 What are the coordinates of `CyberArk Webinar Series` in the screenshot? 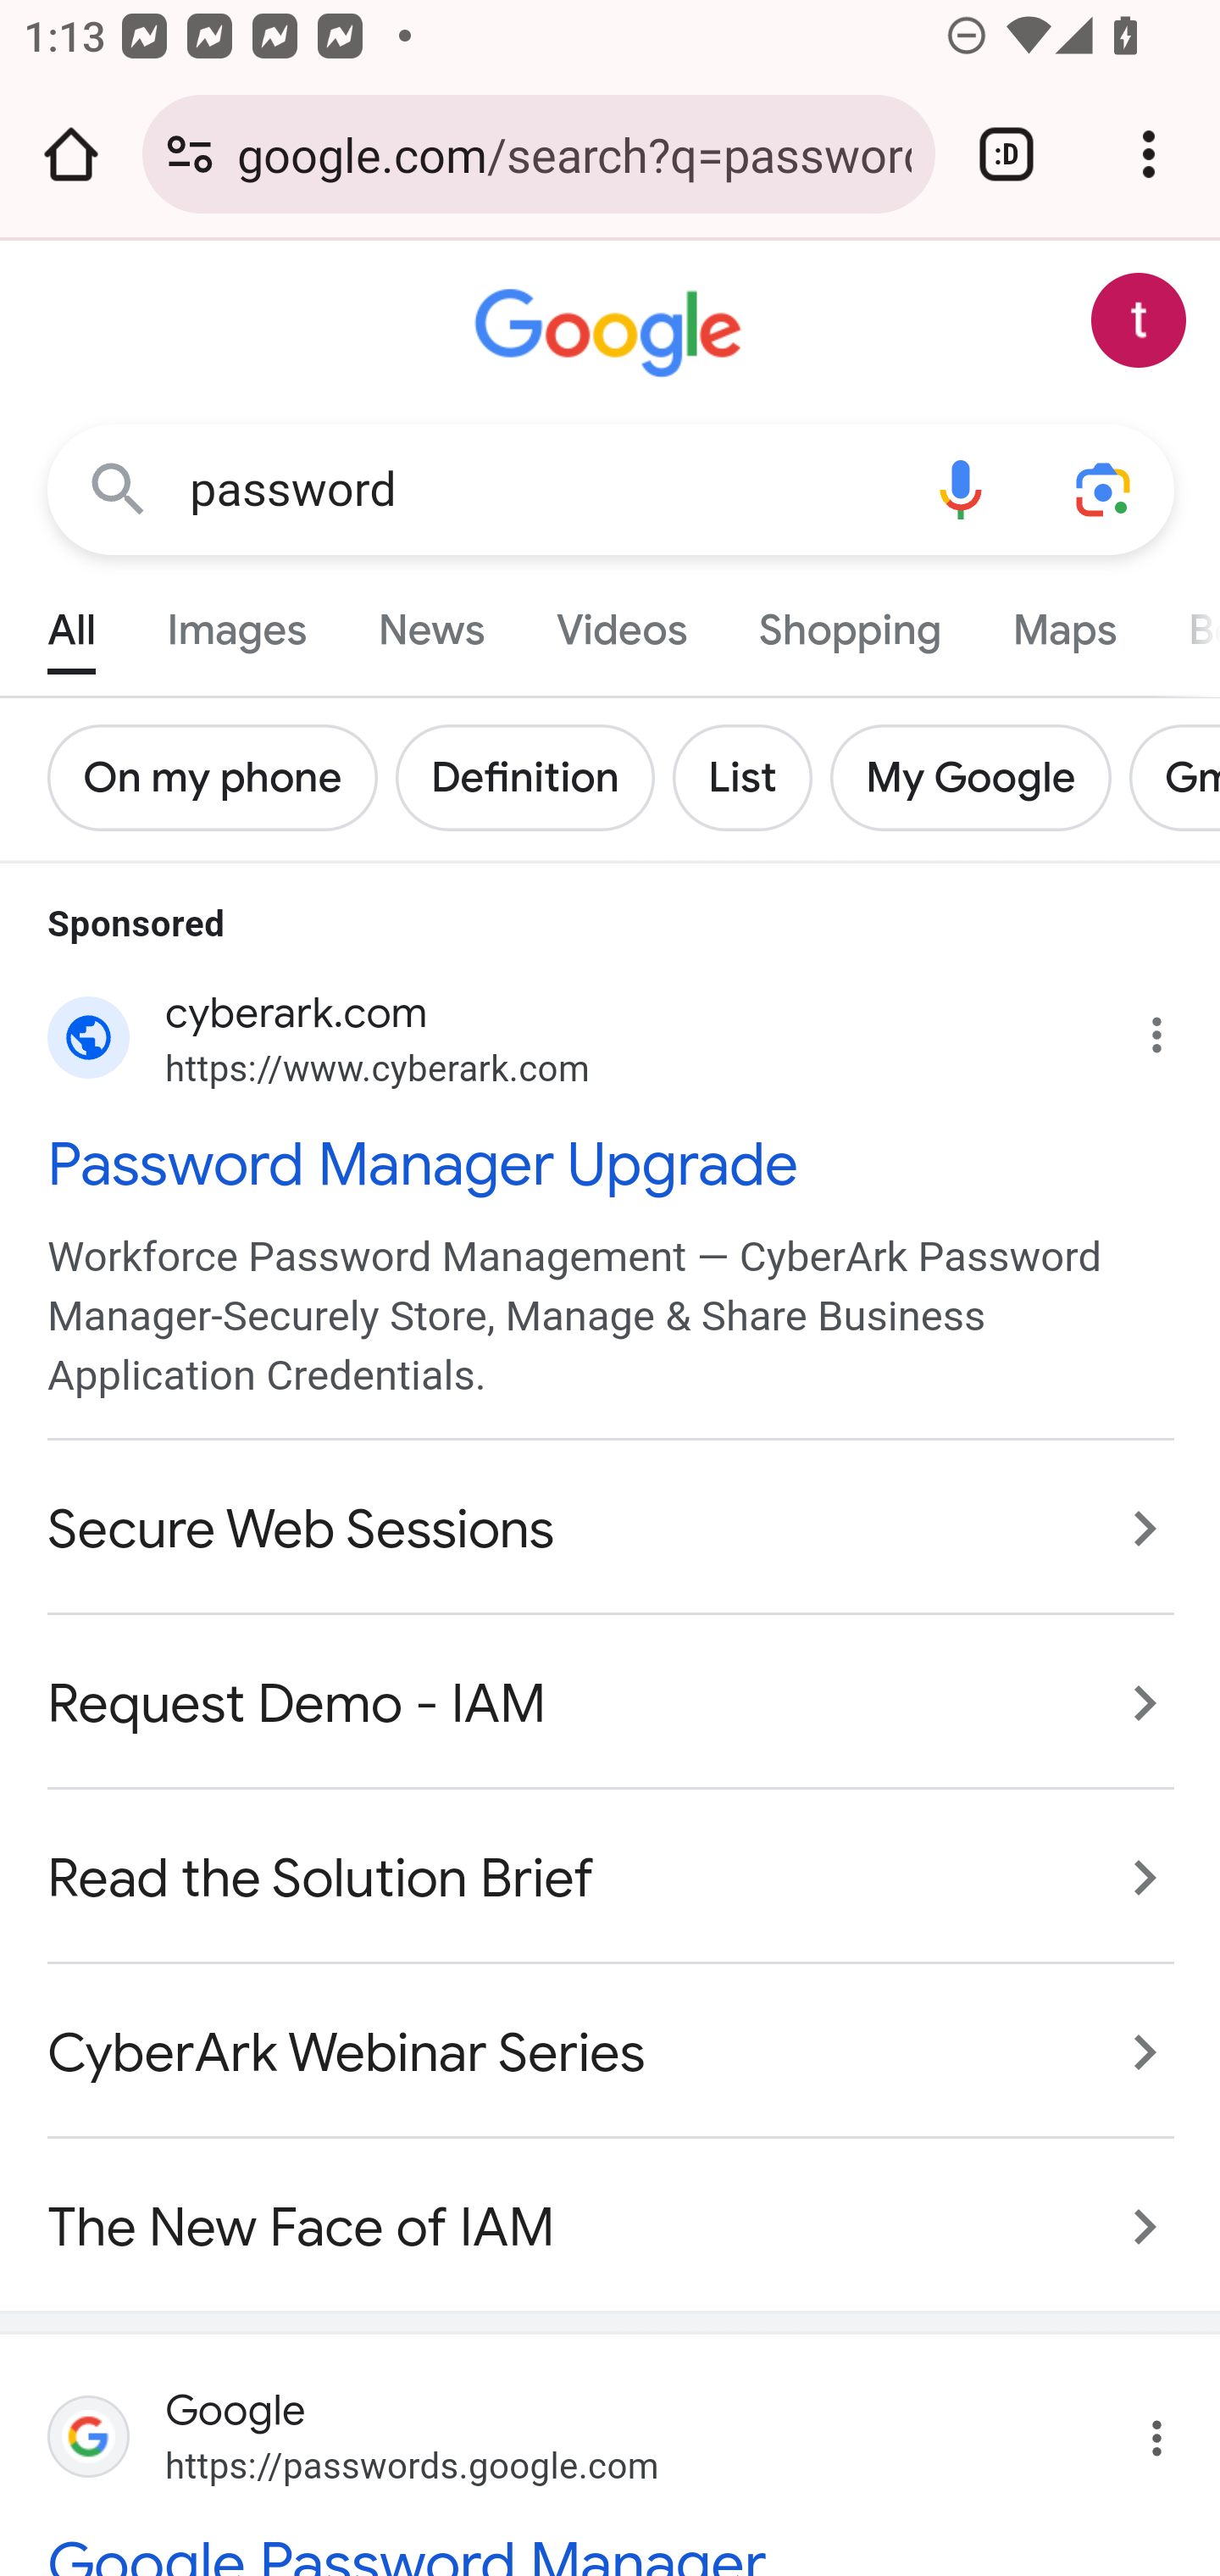 It's located at (612, 2052).